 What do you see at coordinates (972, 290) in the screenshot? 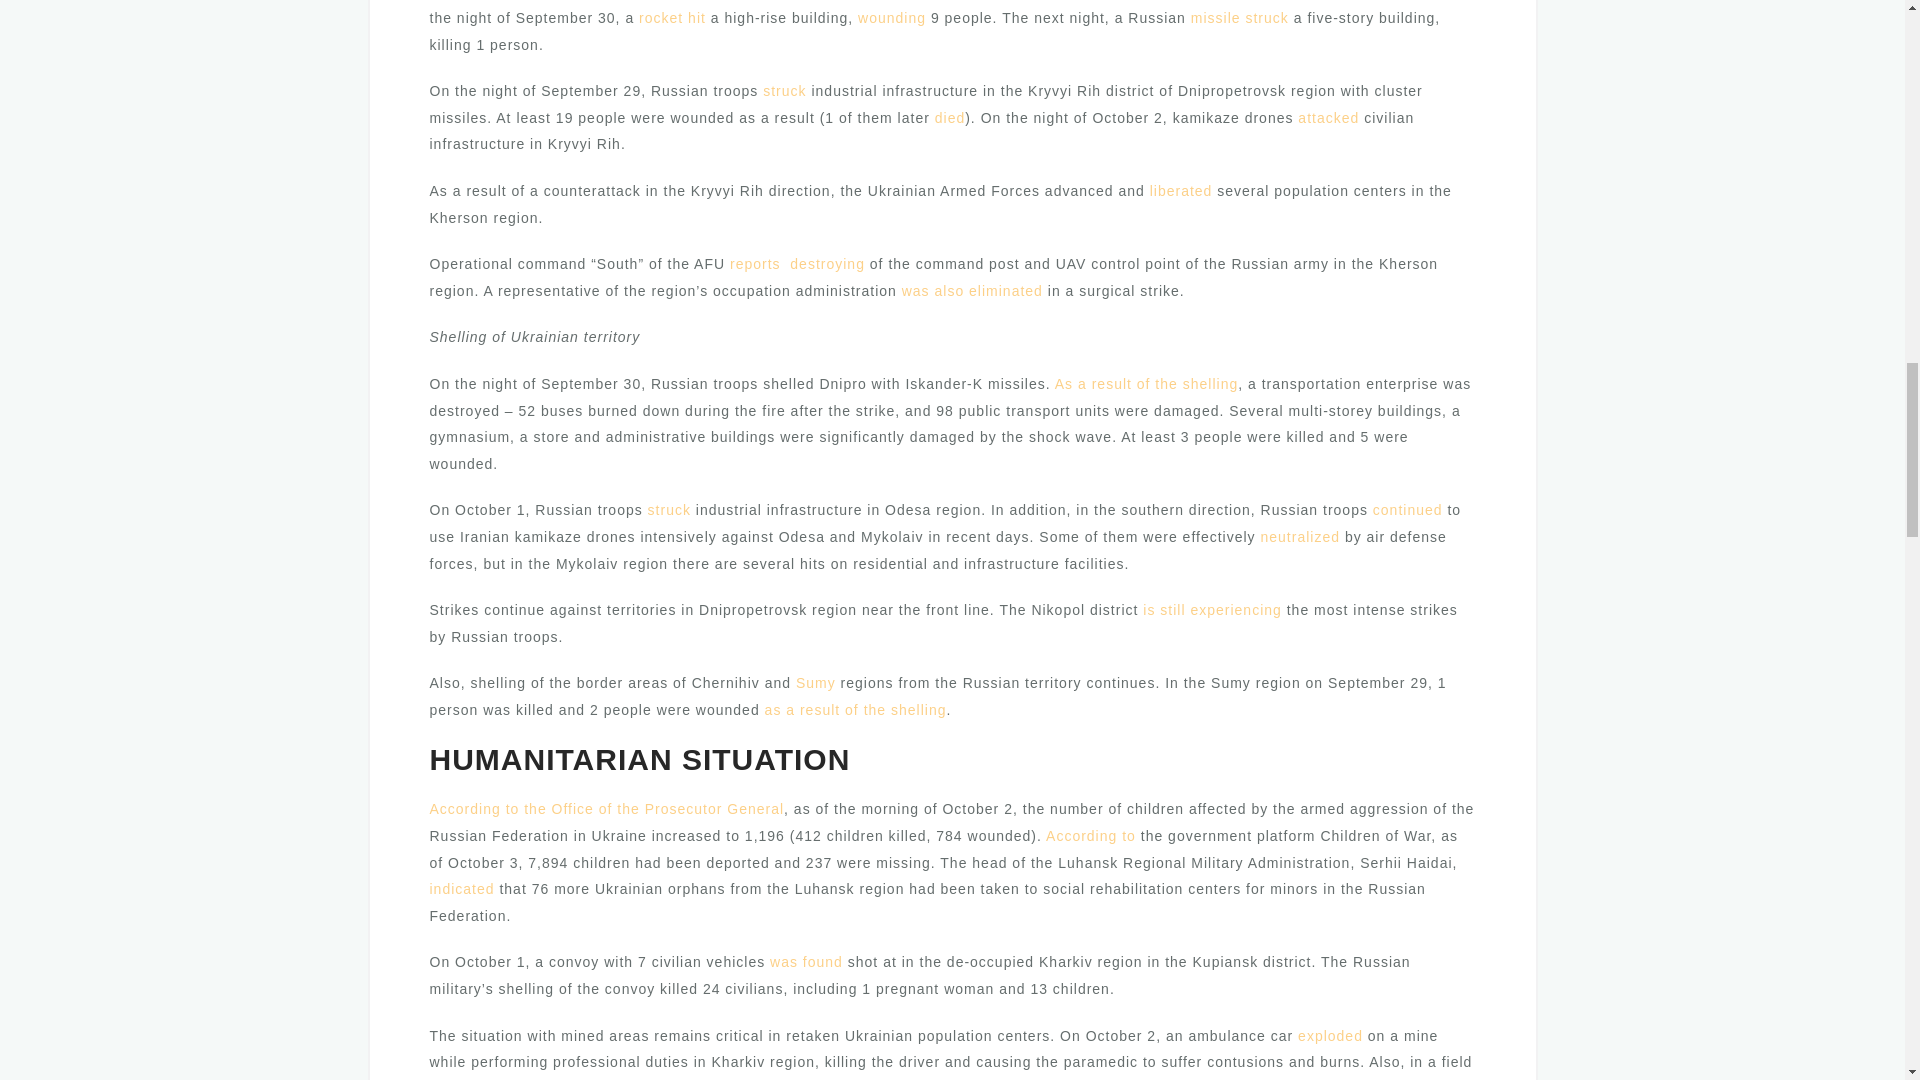
I see `was also eliminated` at bounding box center [972, 290].